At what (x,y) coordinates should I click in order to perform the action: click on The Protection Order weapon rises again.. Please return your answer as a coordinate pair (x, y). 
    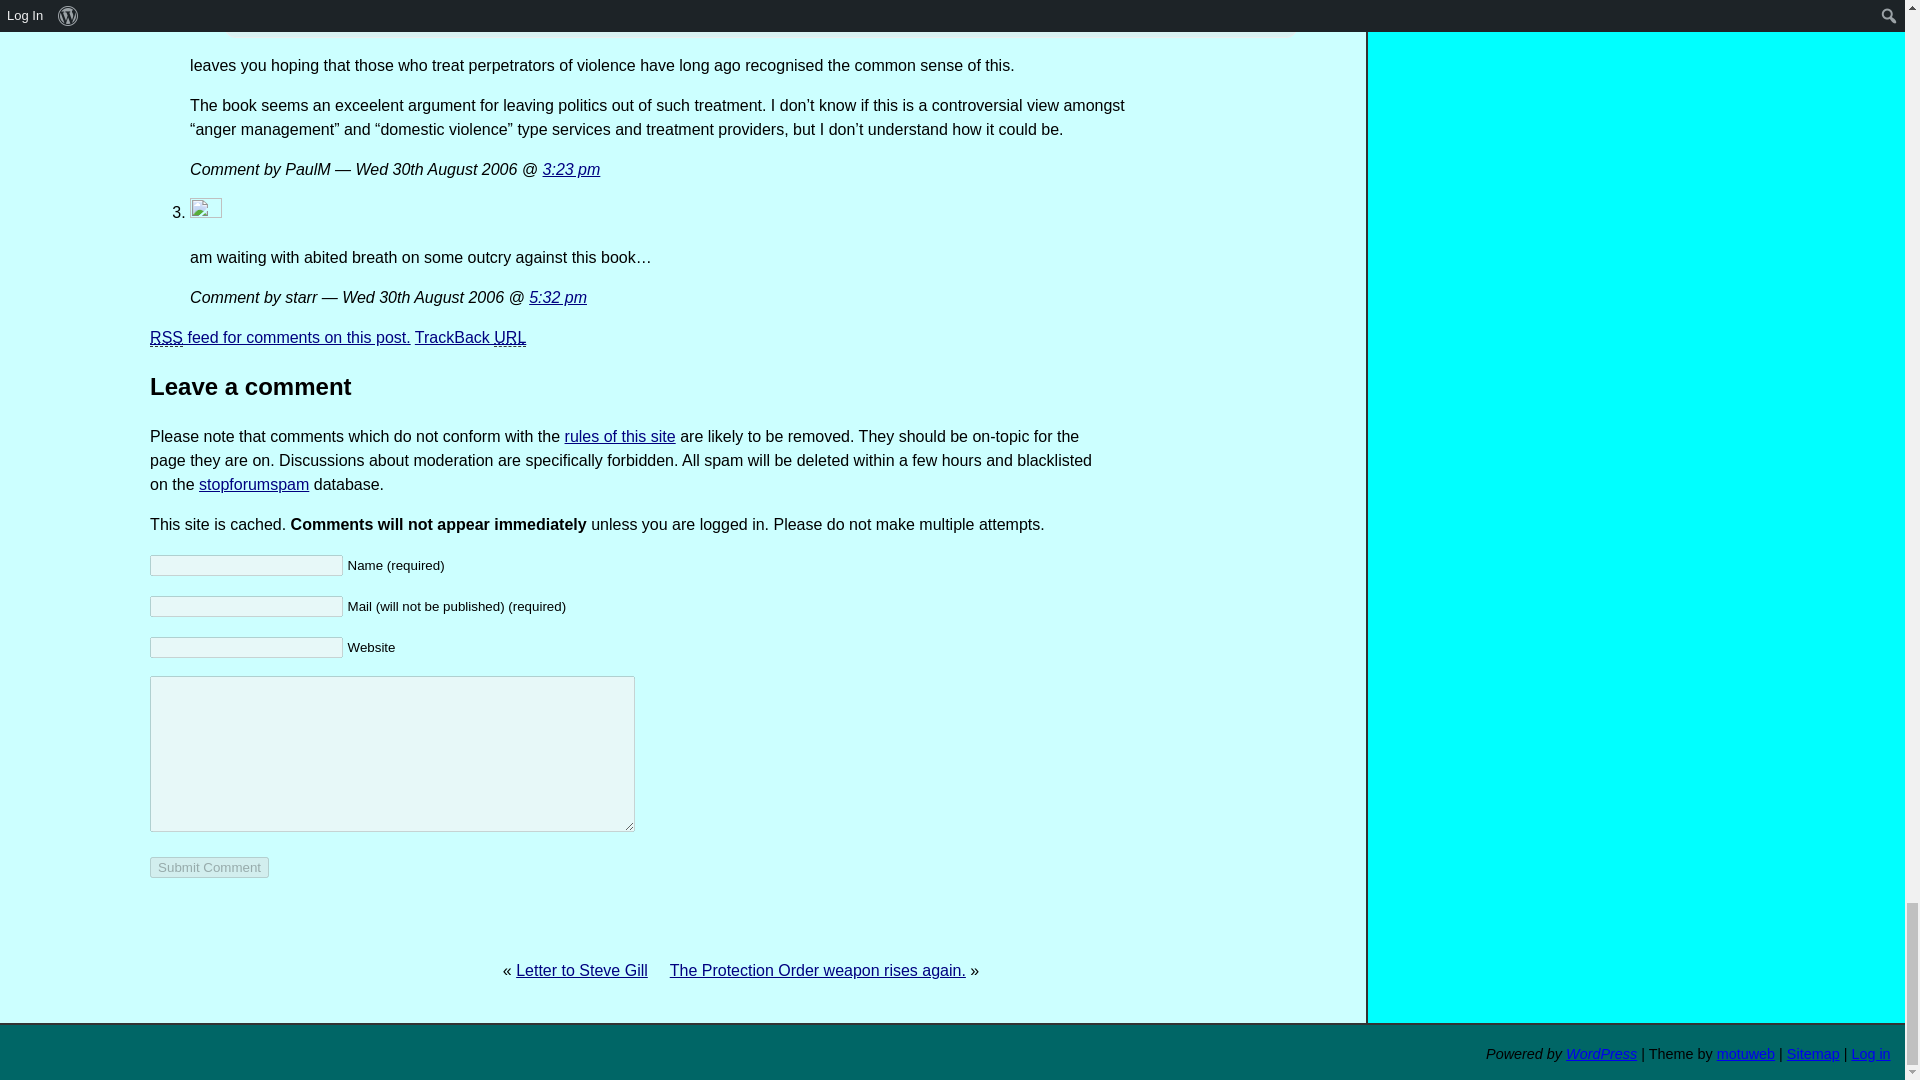
    Looking at the image, I should click on (818, 970).